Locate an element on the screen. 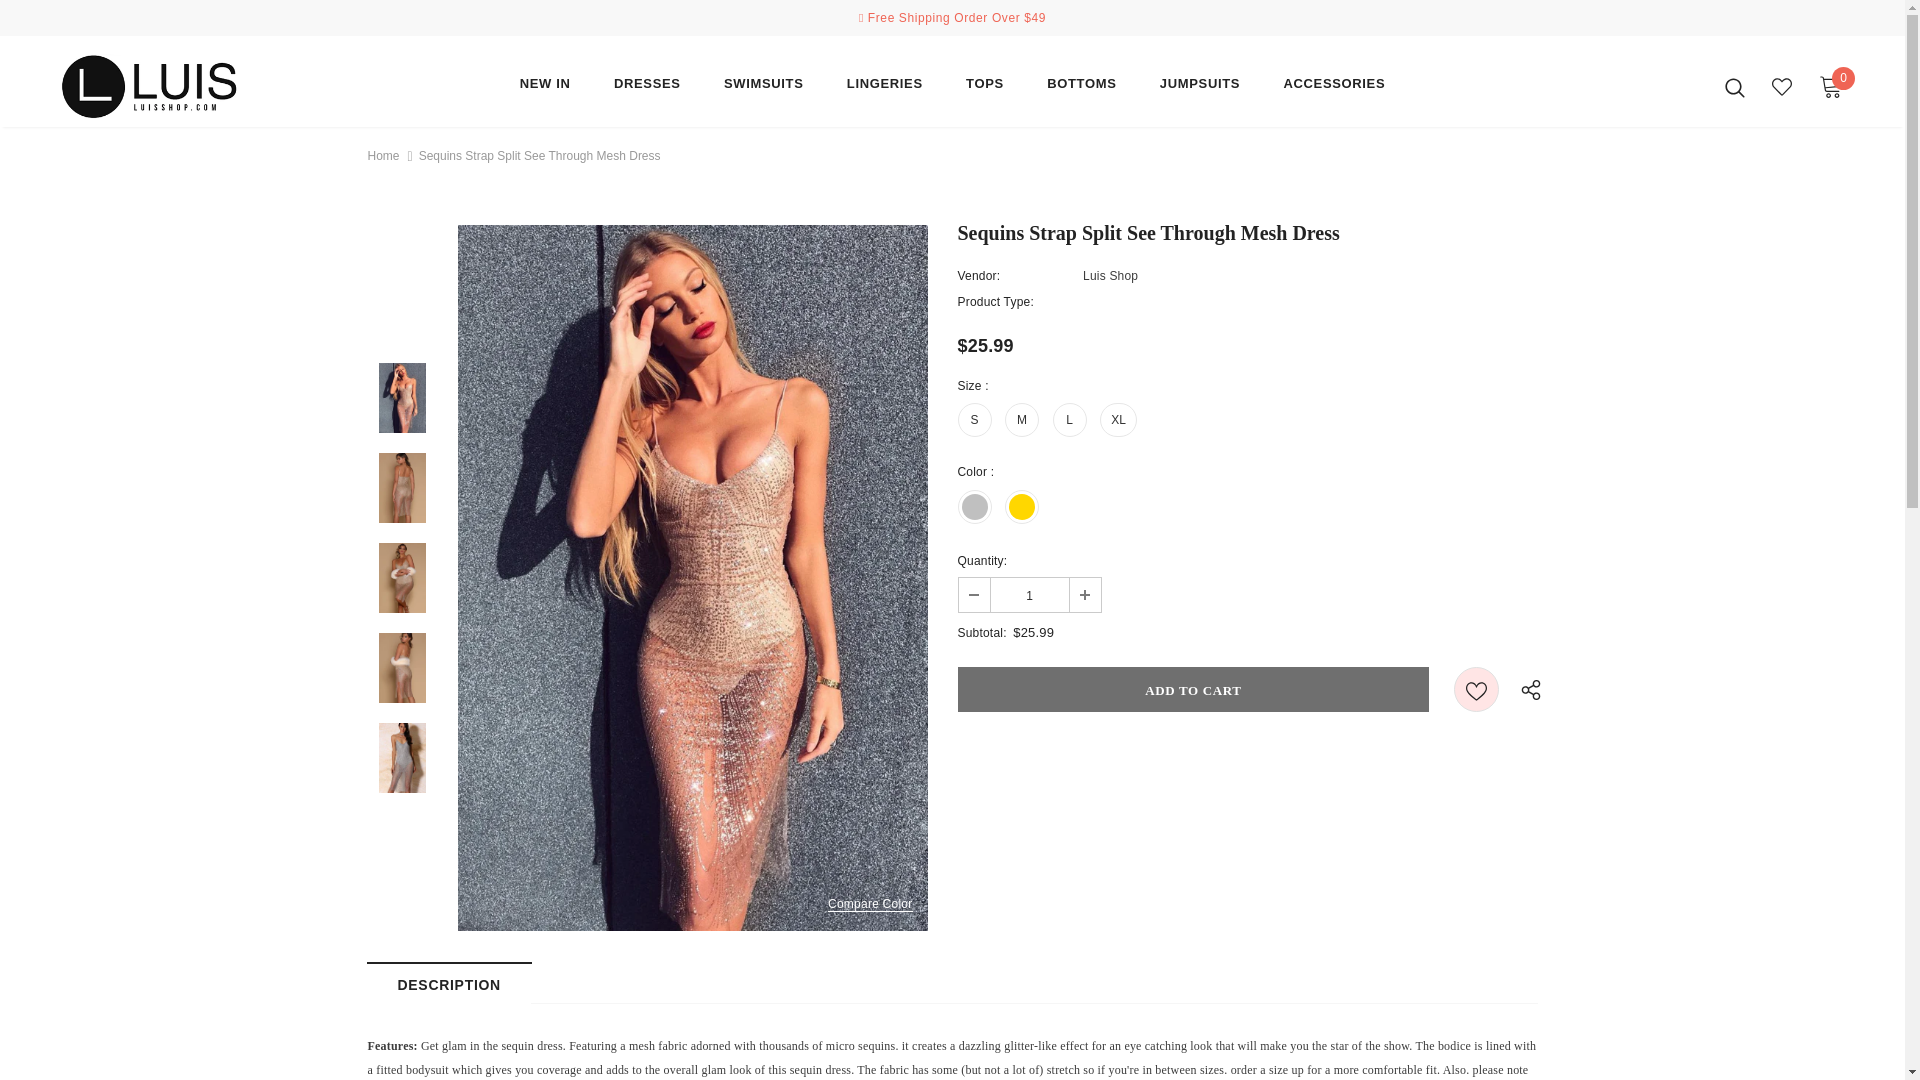 This screenshot has width=1920, height=1080. NEW IN is located at coordinates (545, 88).